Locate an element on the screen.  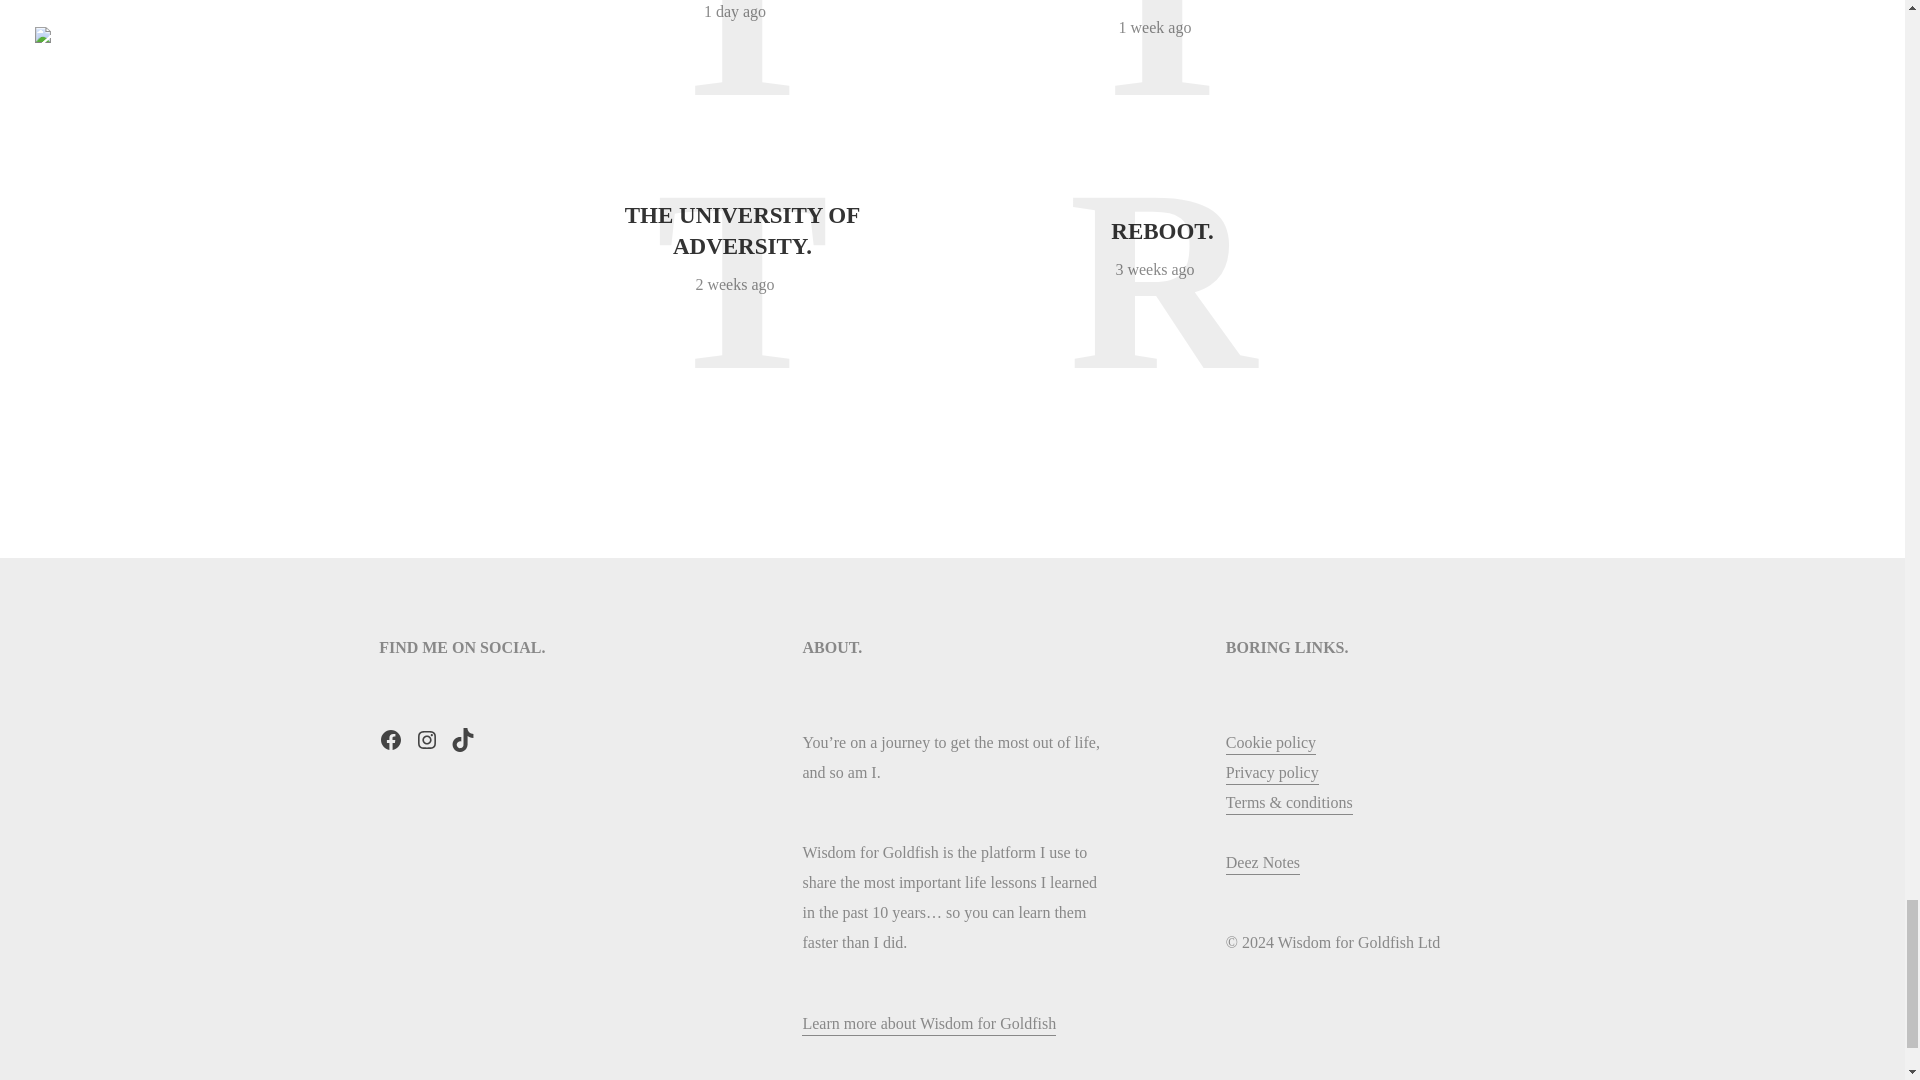
REBOOT. is located at coordinates (1162, 232).